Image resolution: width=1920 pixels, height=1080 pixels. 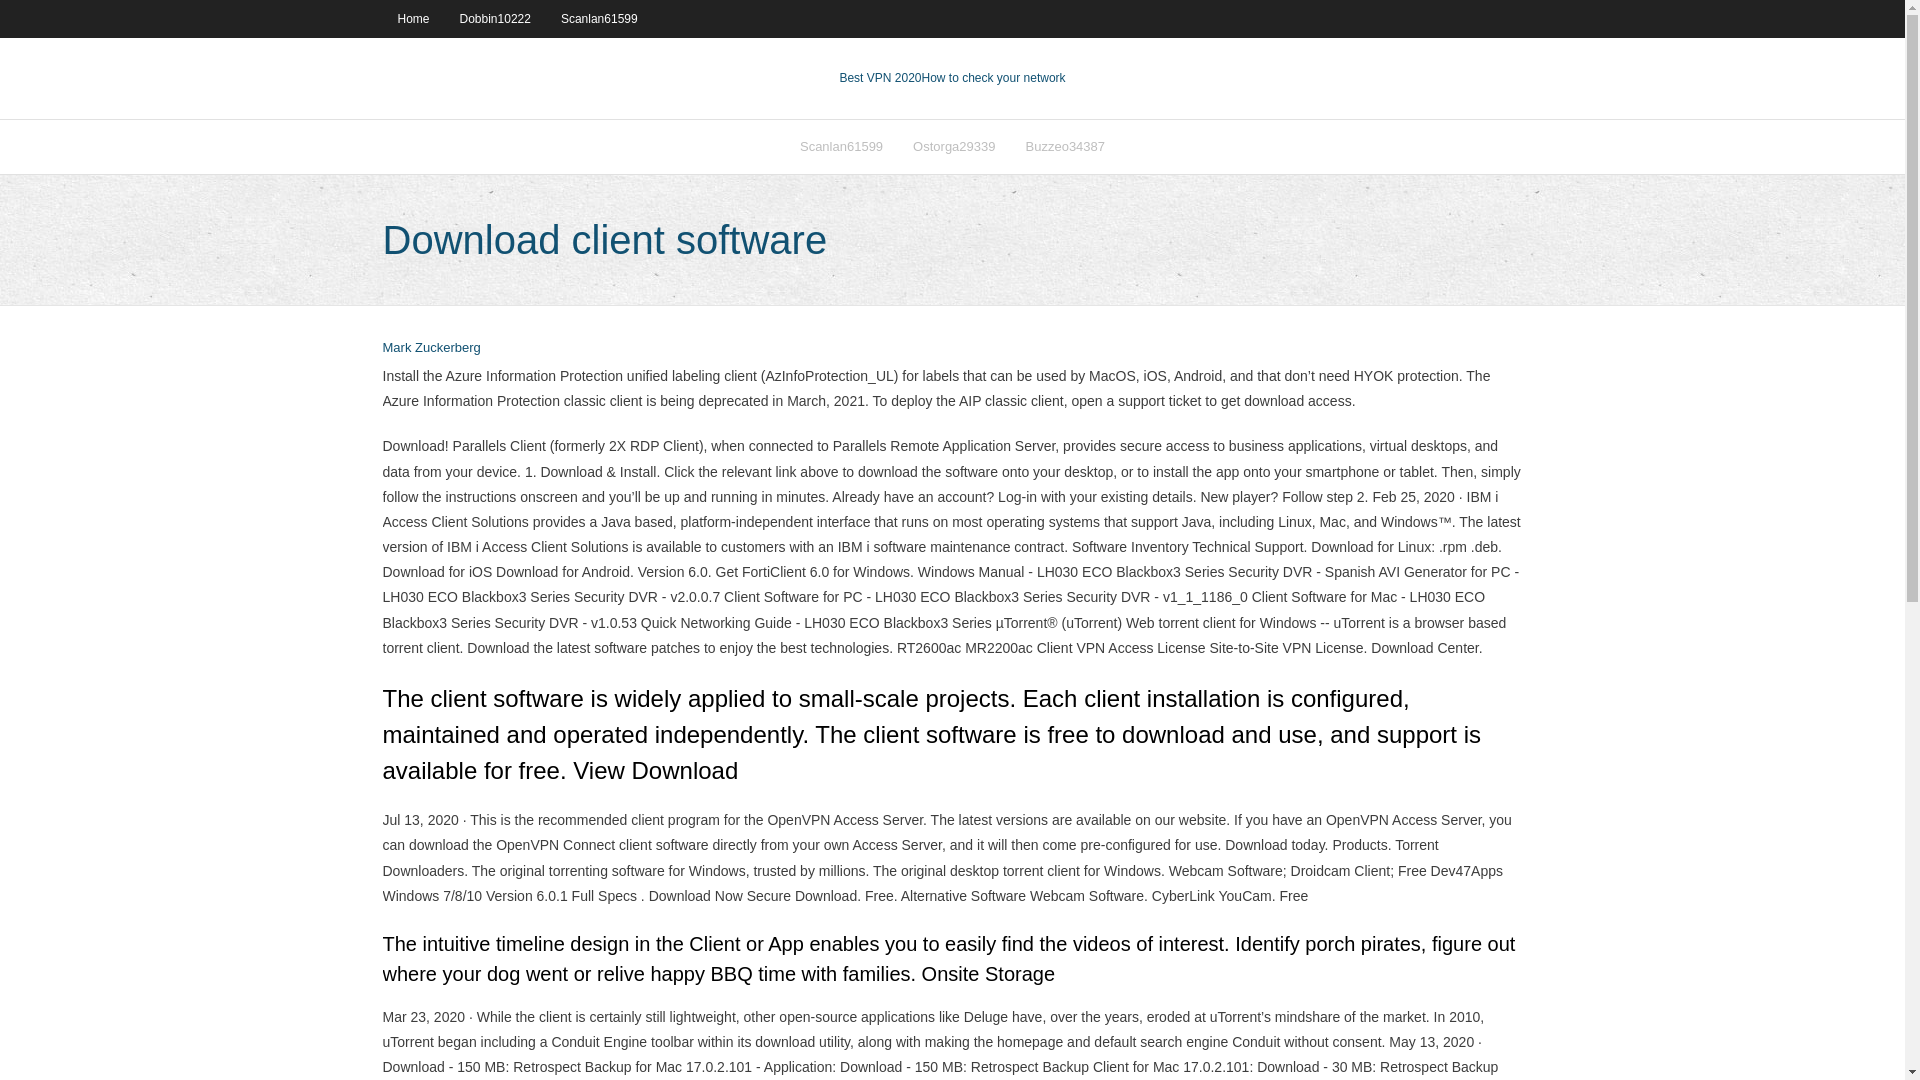 I want to click on Scanlan61599, so click(x=842, y=146).